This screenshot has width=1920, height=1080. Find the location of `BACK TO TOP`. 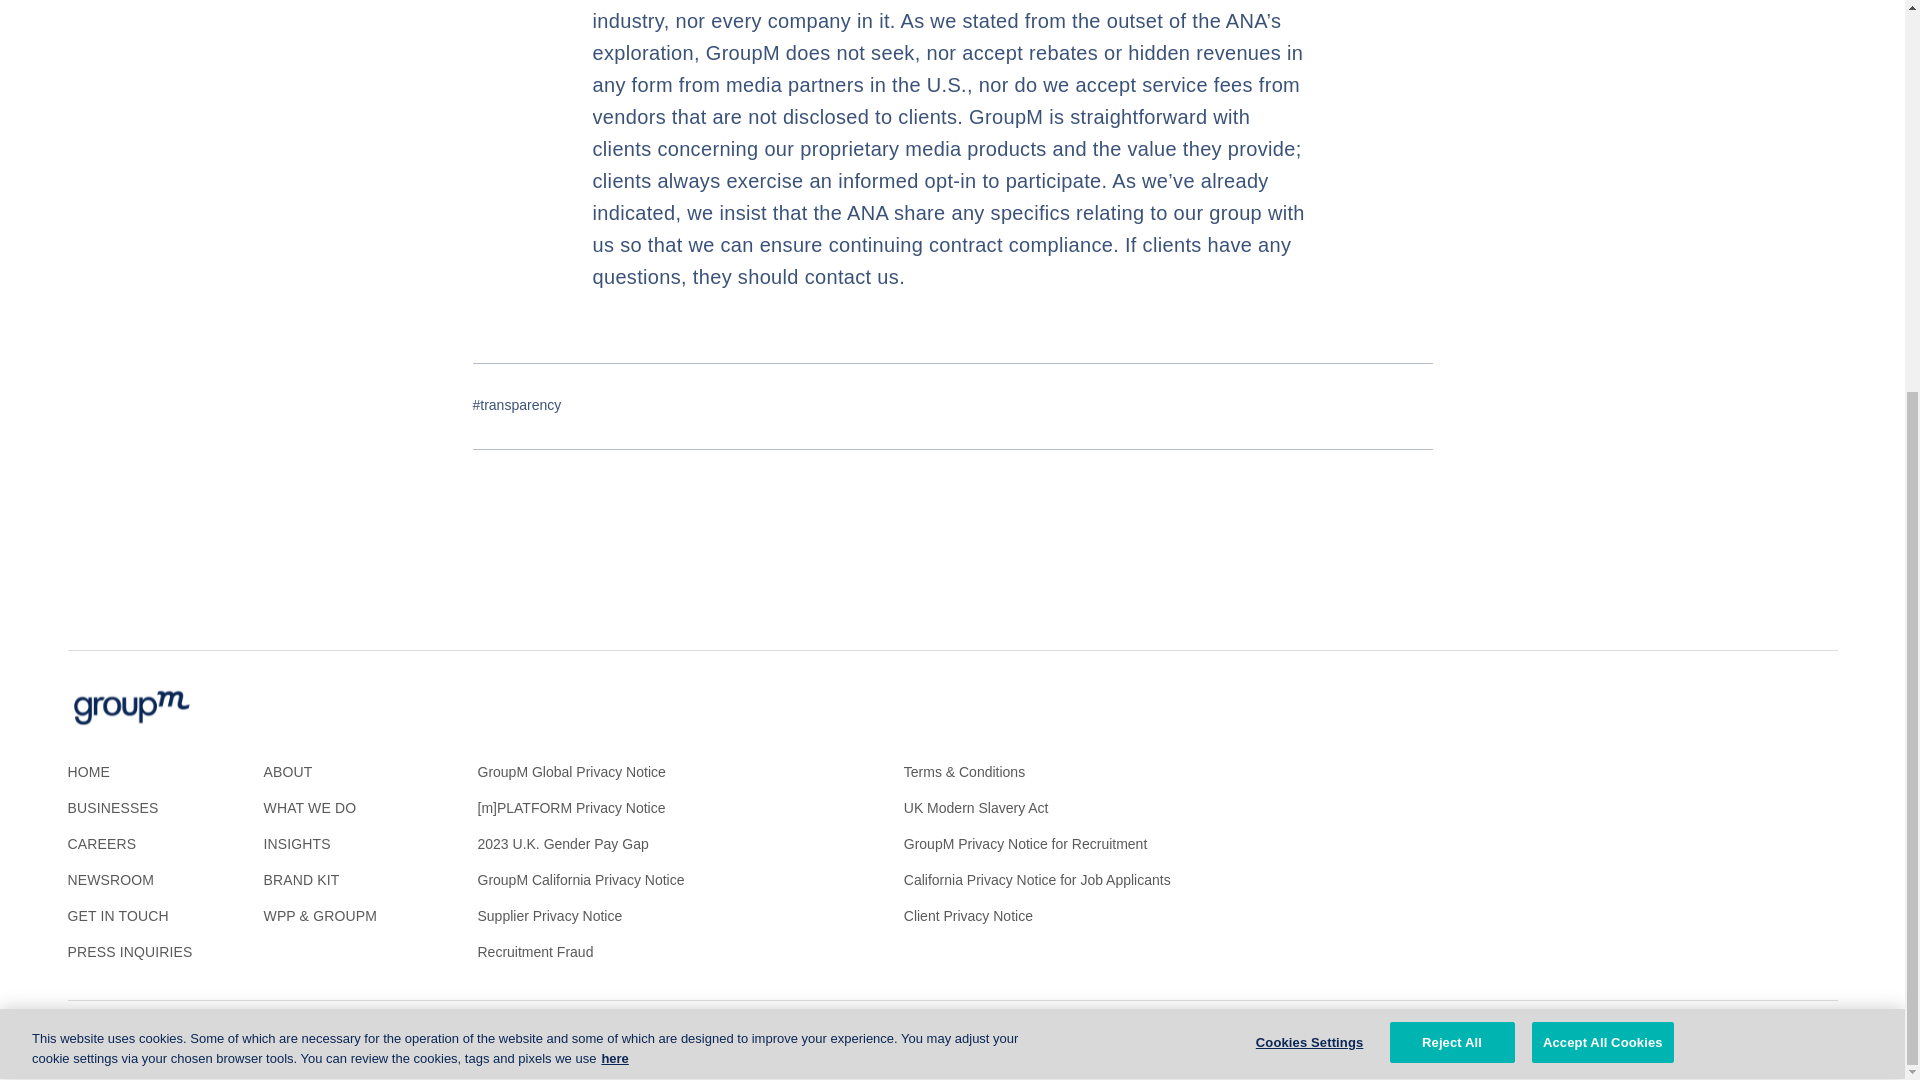

BACK TO TOP is located at coordinates (1790, 1042).